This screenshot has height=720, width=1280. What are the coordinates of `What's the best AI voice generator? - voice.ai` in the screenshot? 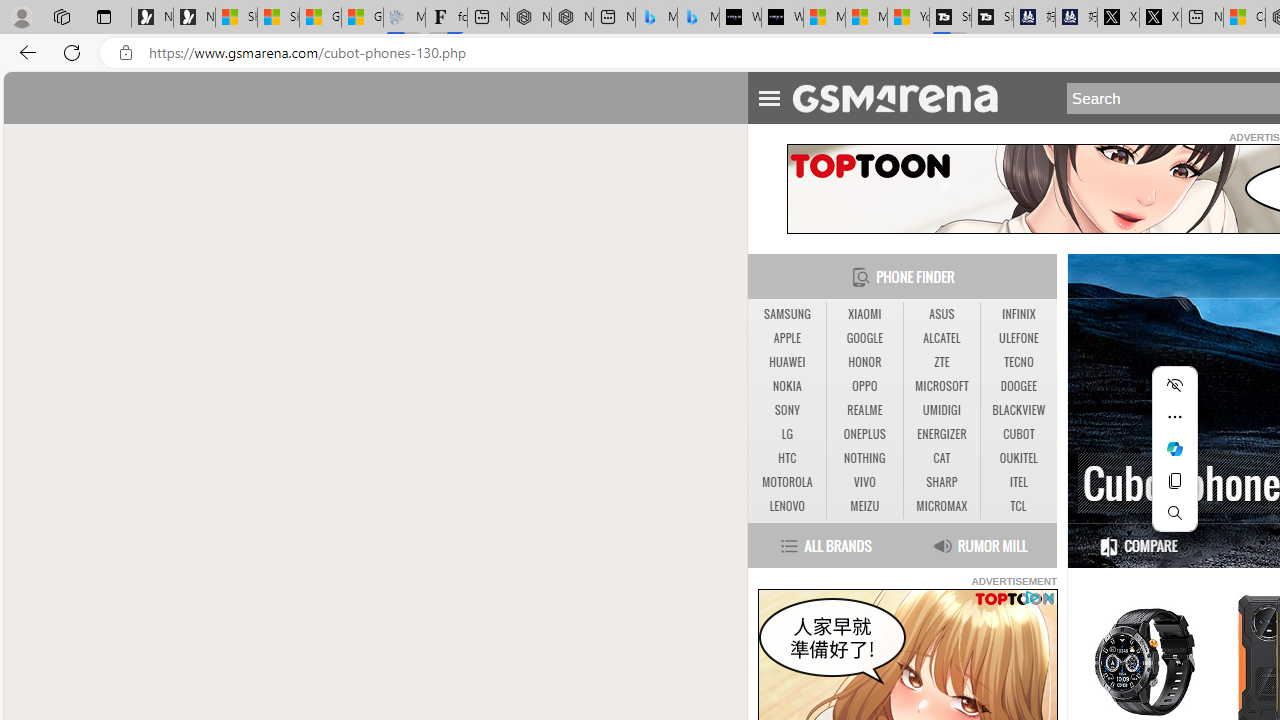 It's located at (782, 18).